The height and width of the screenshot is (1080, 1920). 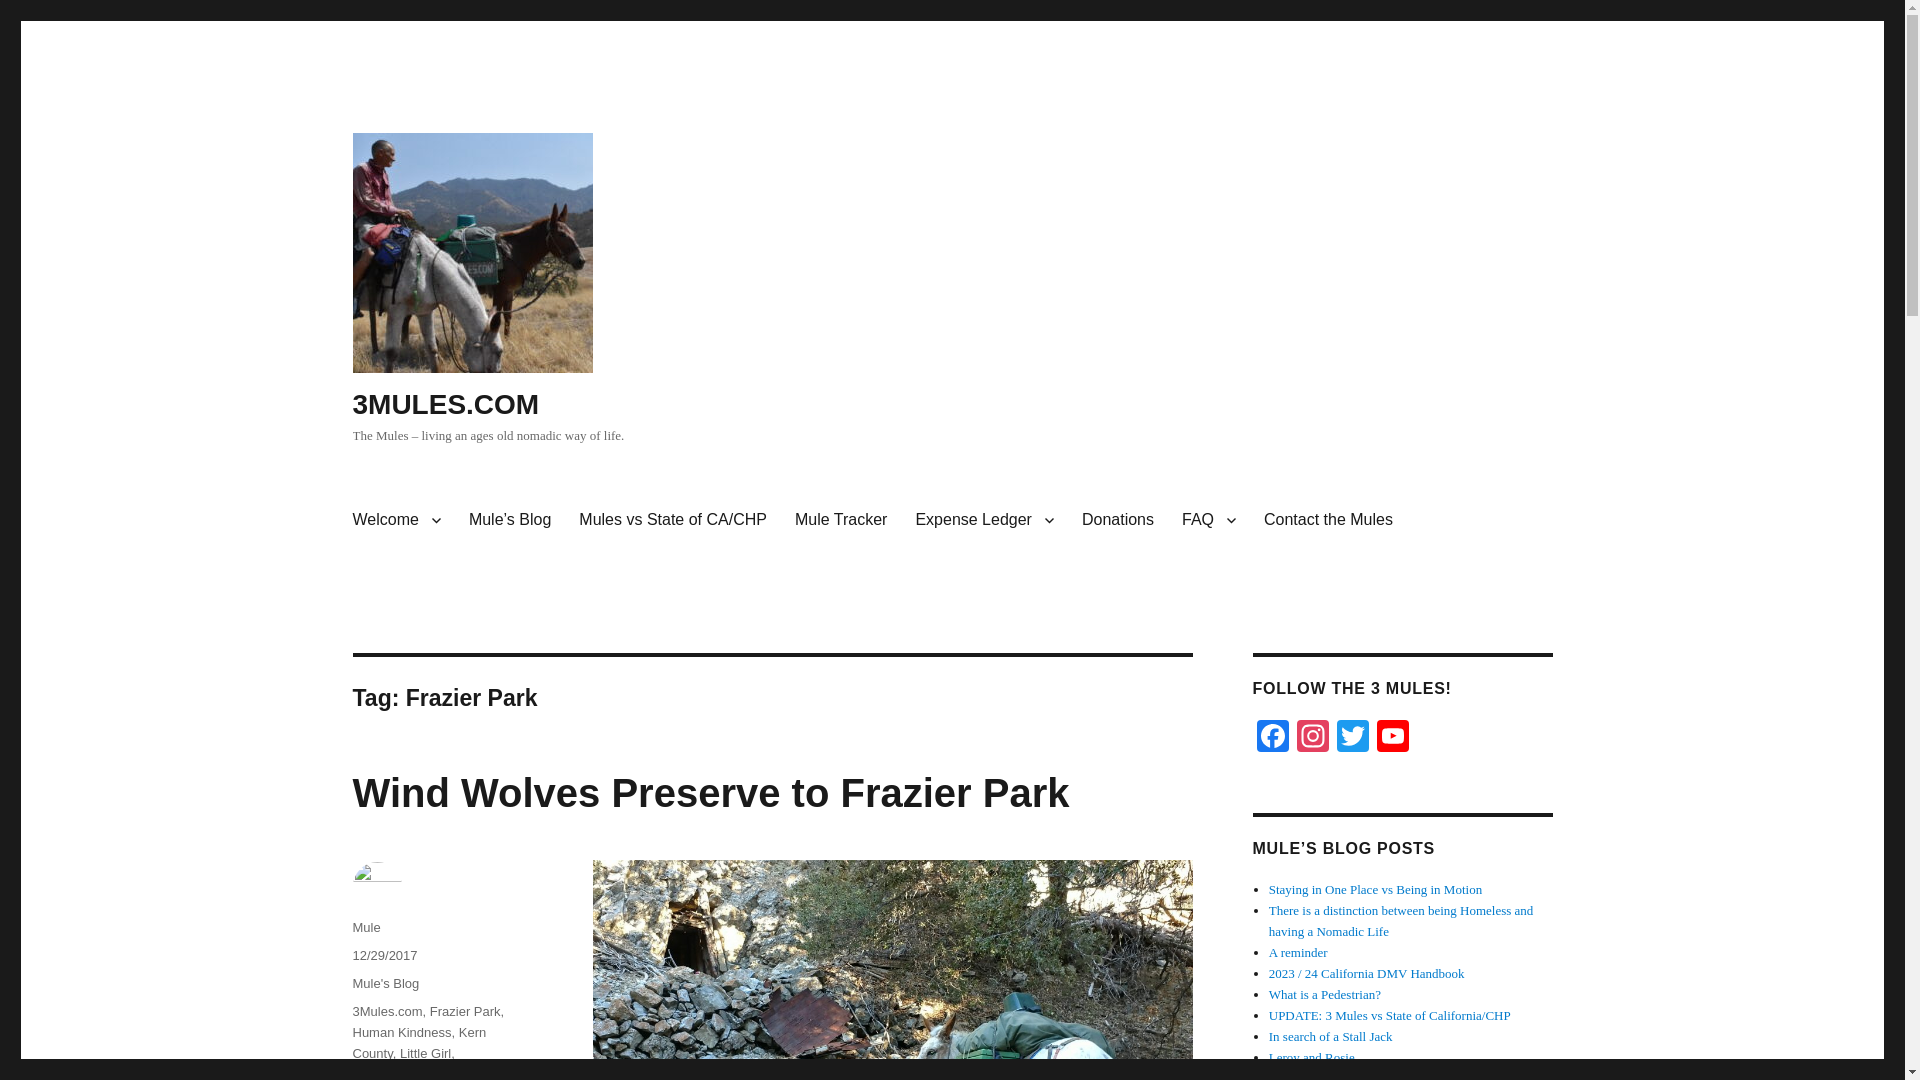 I want to click on Frazier Park, so click(x=466, y=1012).